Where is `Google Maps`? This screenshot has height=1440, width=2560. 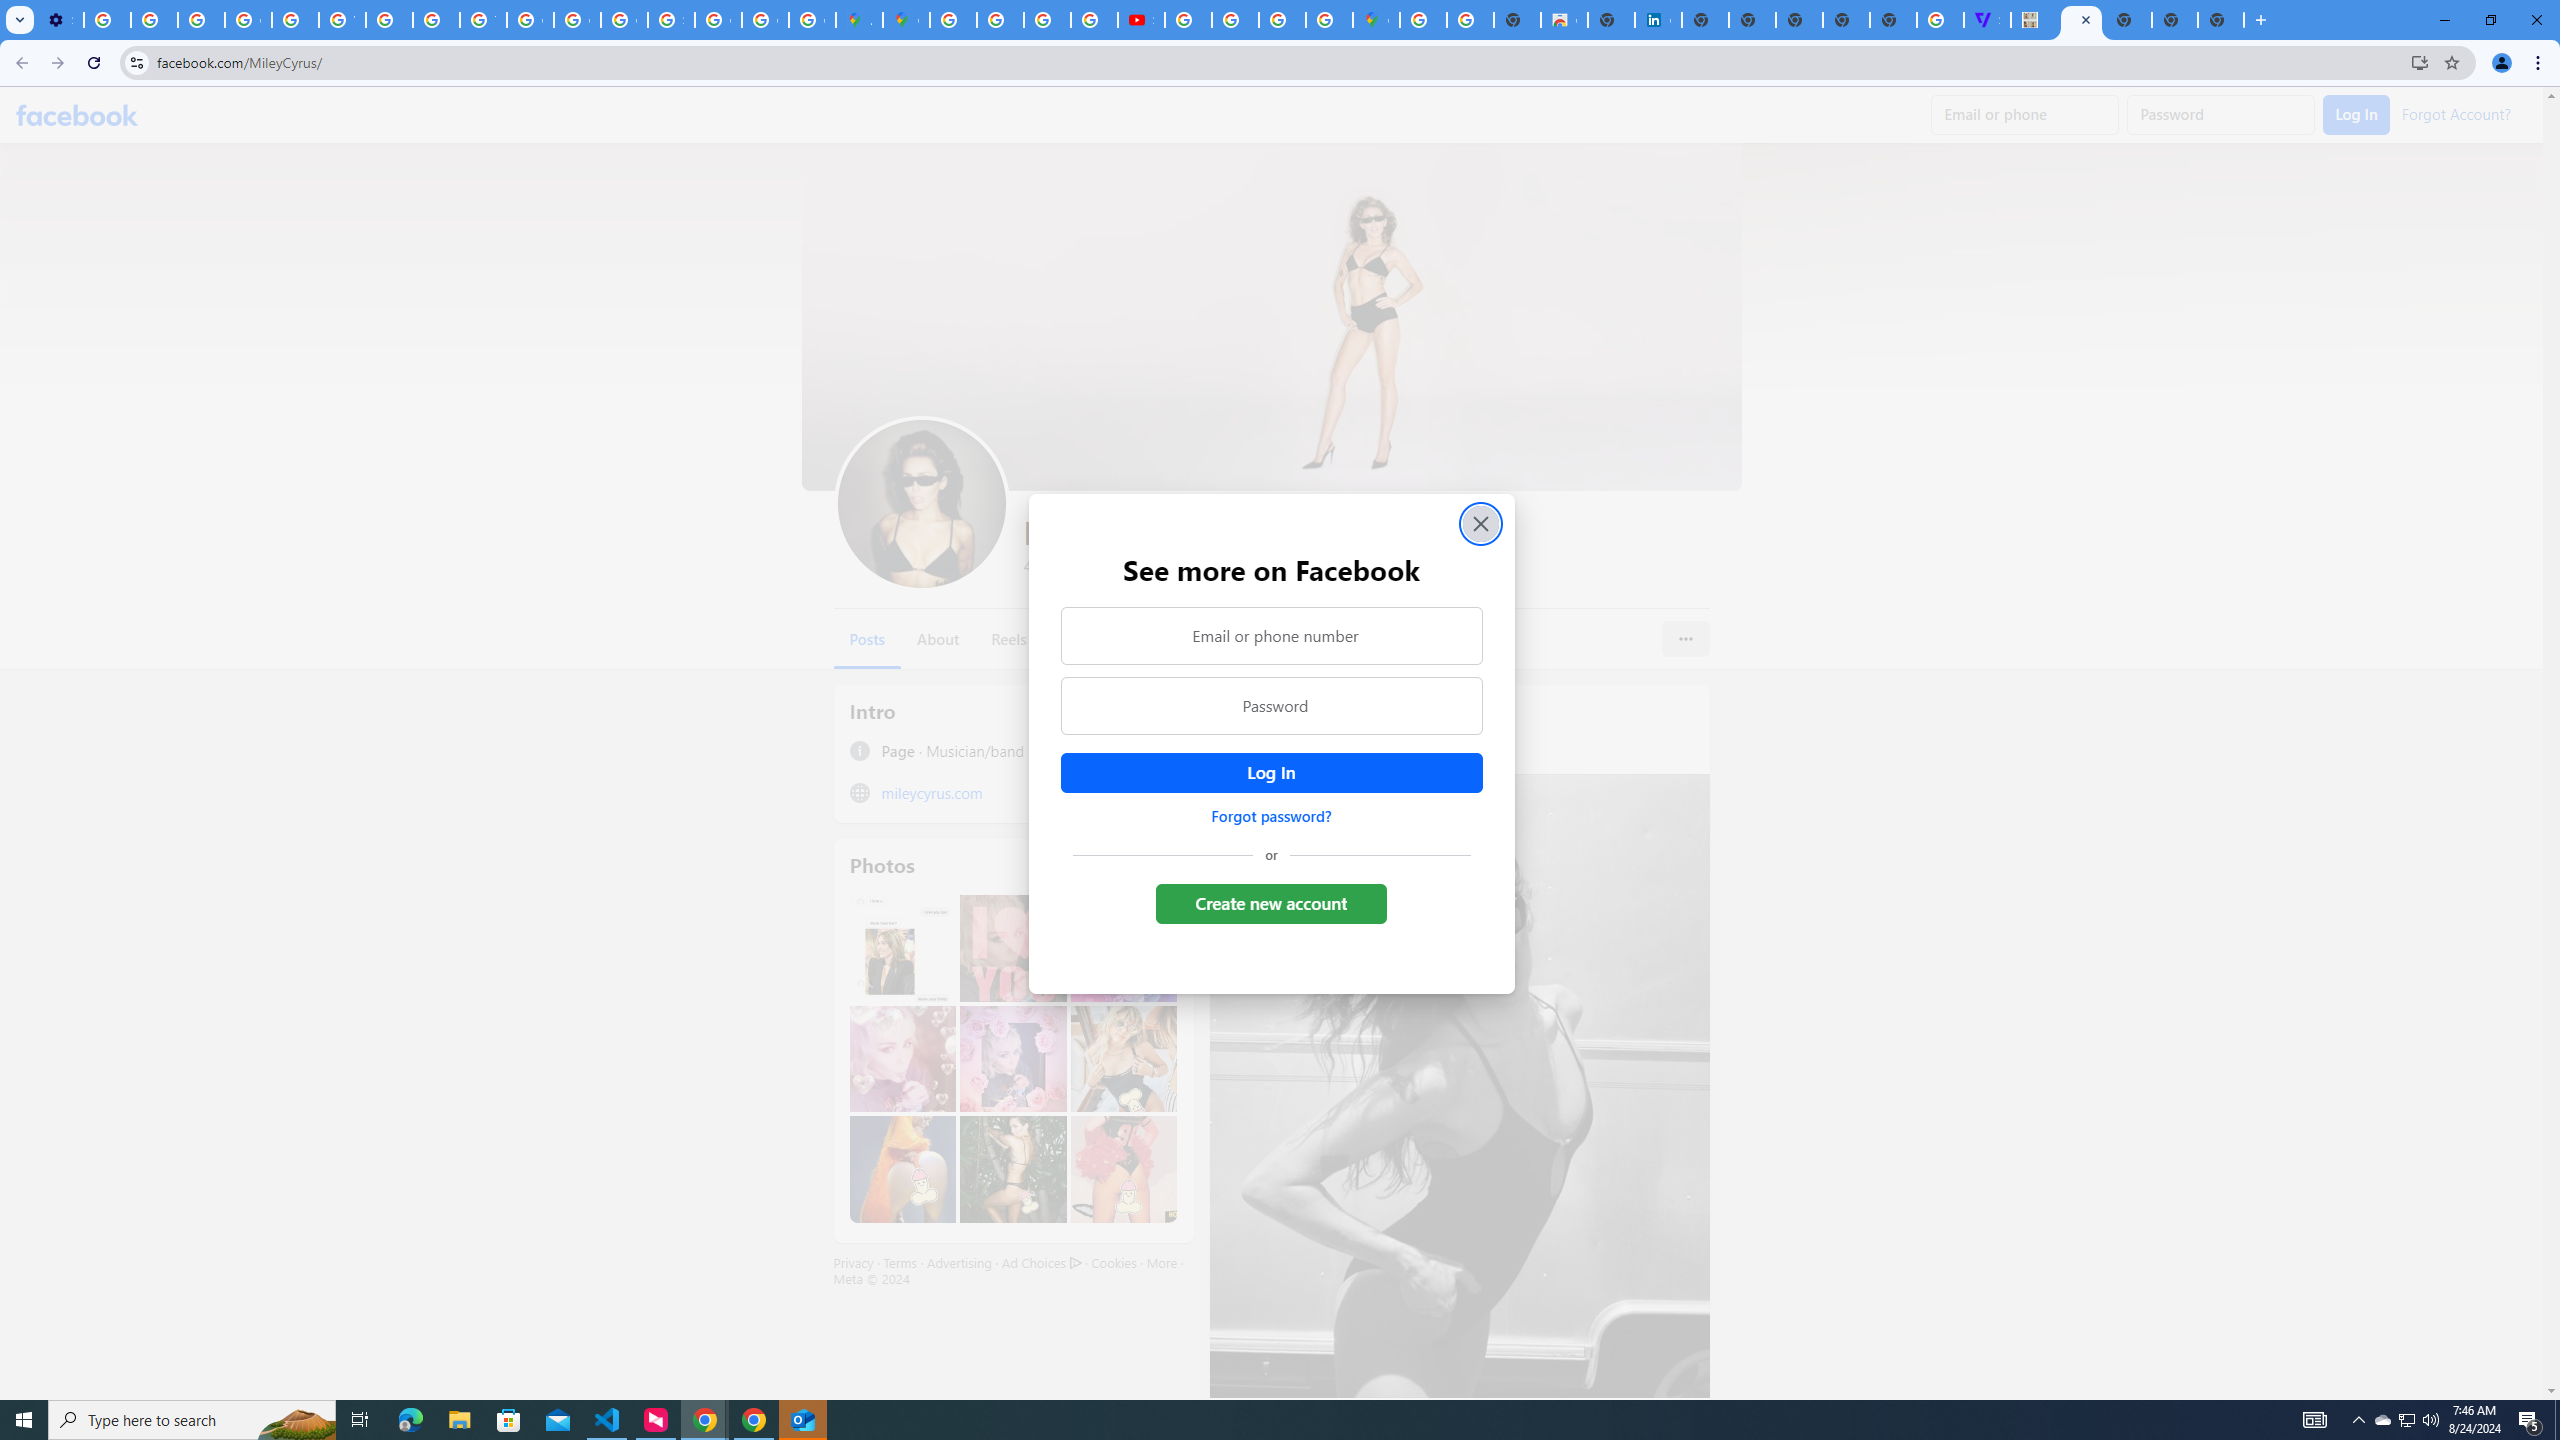 Google Maps is located at coordinates (906, 20).